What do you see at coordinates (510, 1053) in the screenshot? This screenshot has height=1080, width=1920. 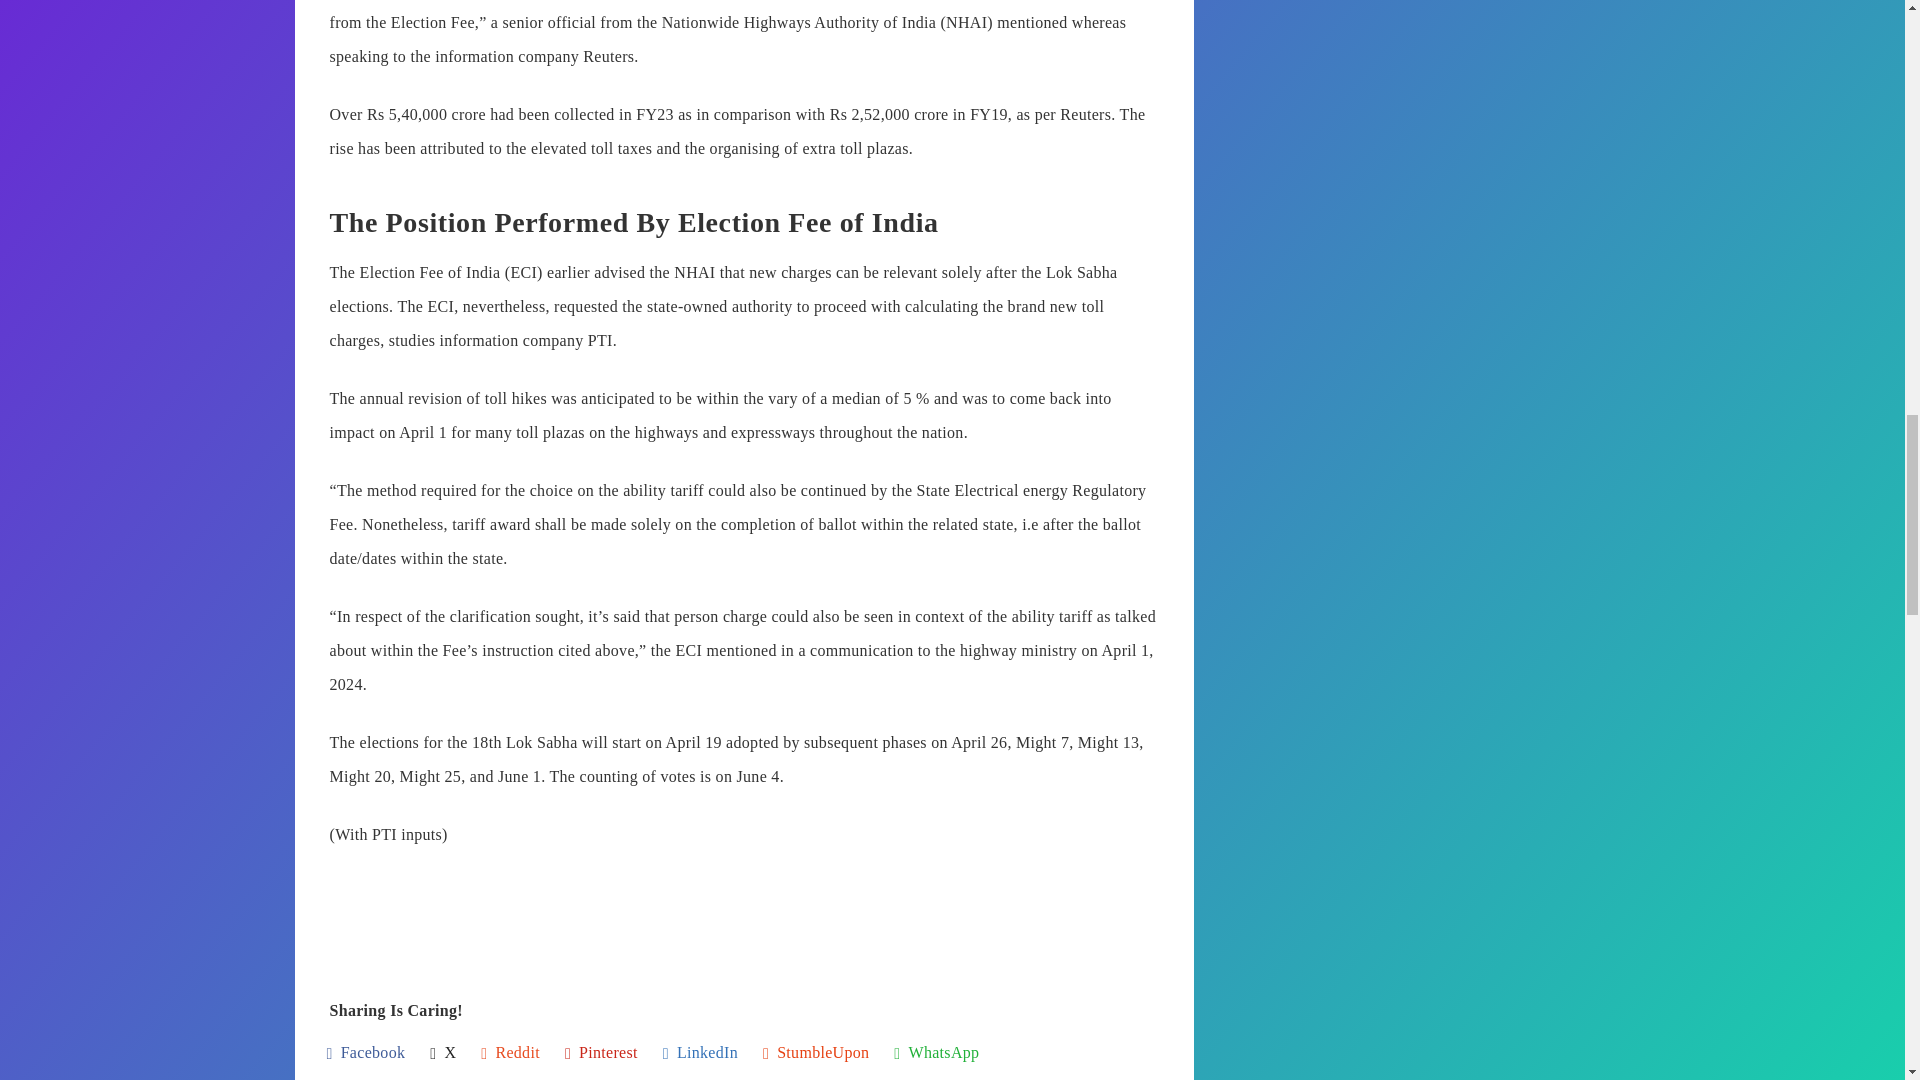 I see `Reddit` at bounding box center [510, 1053].